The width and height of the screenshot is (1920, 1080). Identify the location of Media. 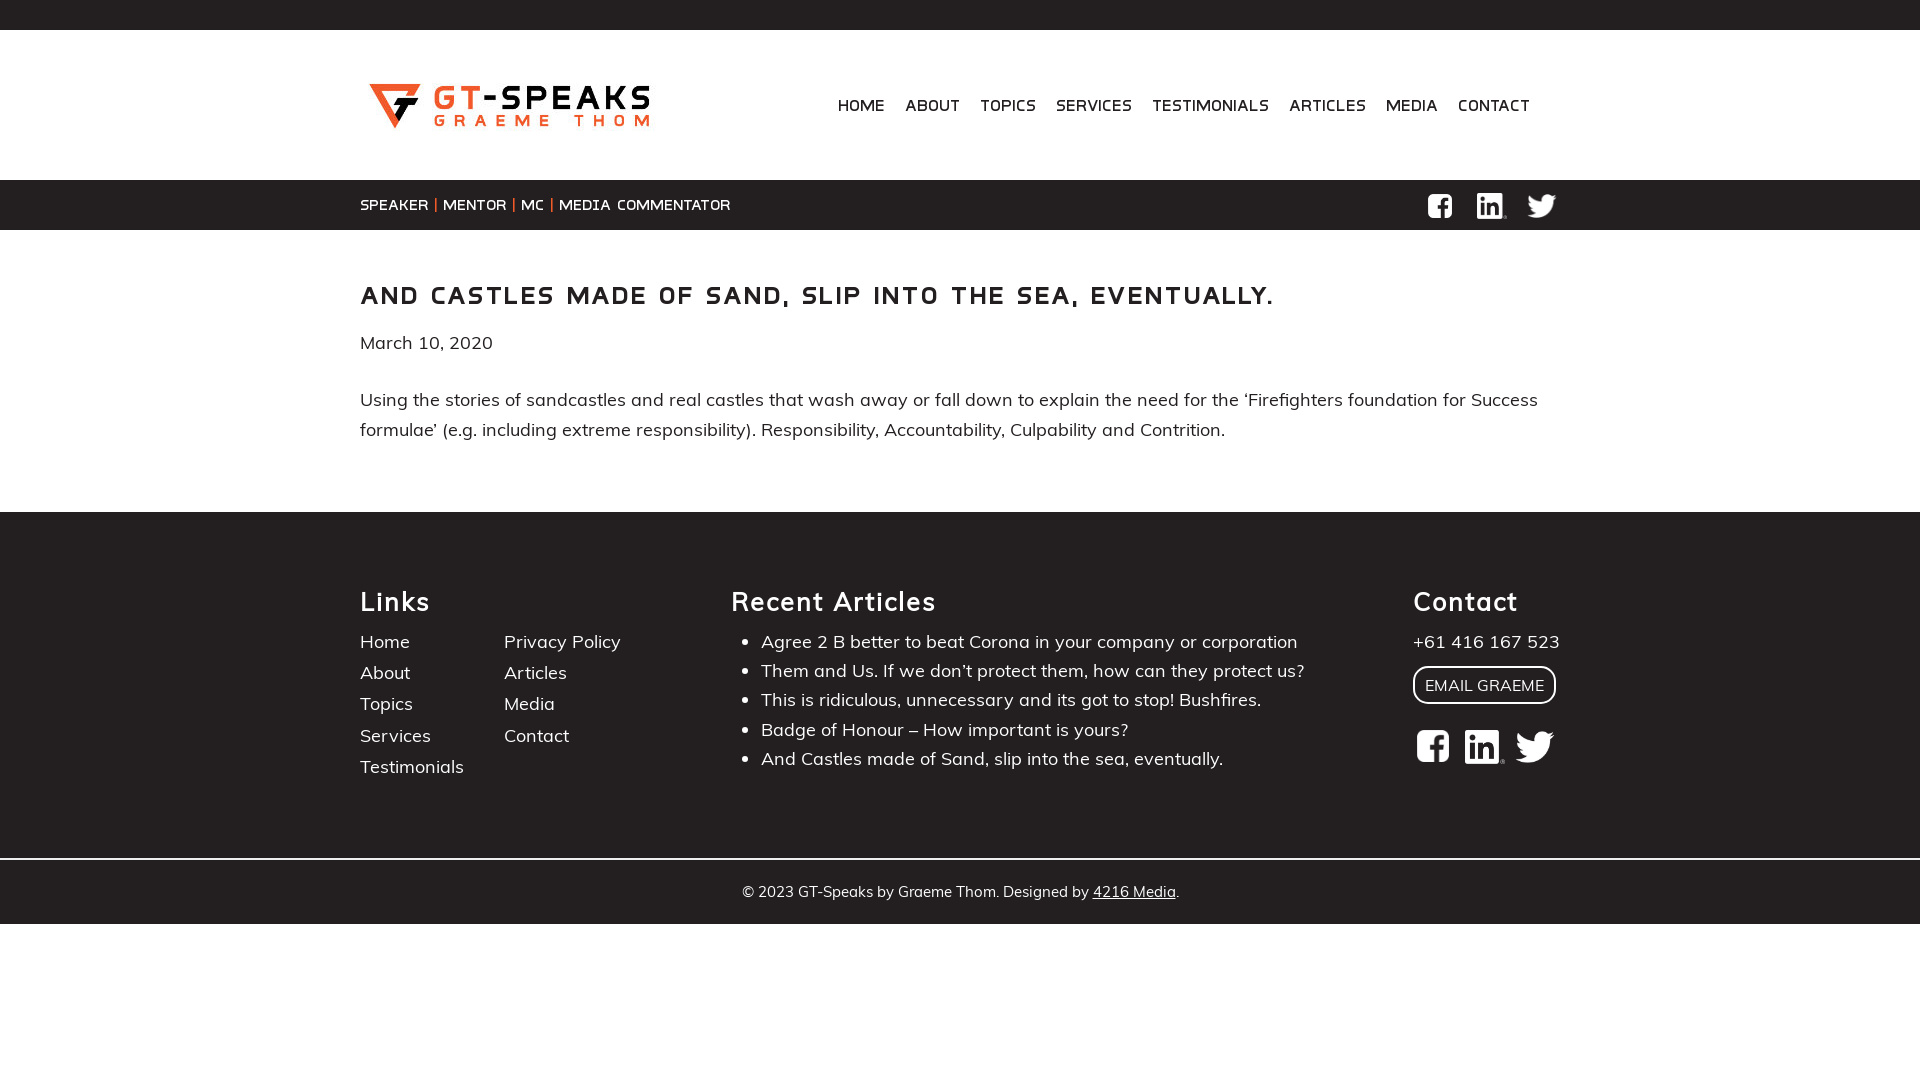
(530, 704).